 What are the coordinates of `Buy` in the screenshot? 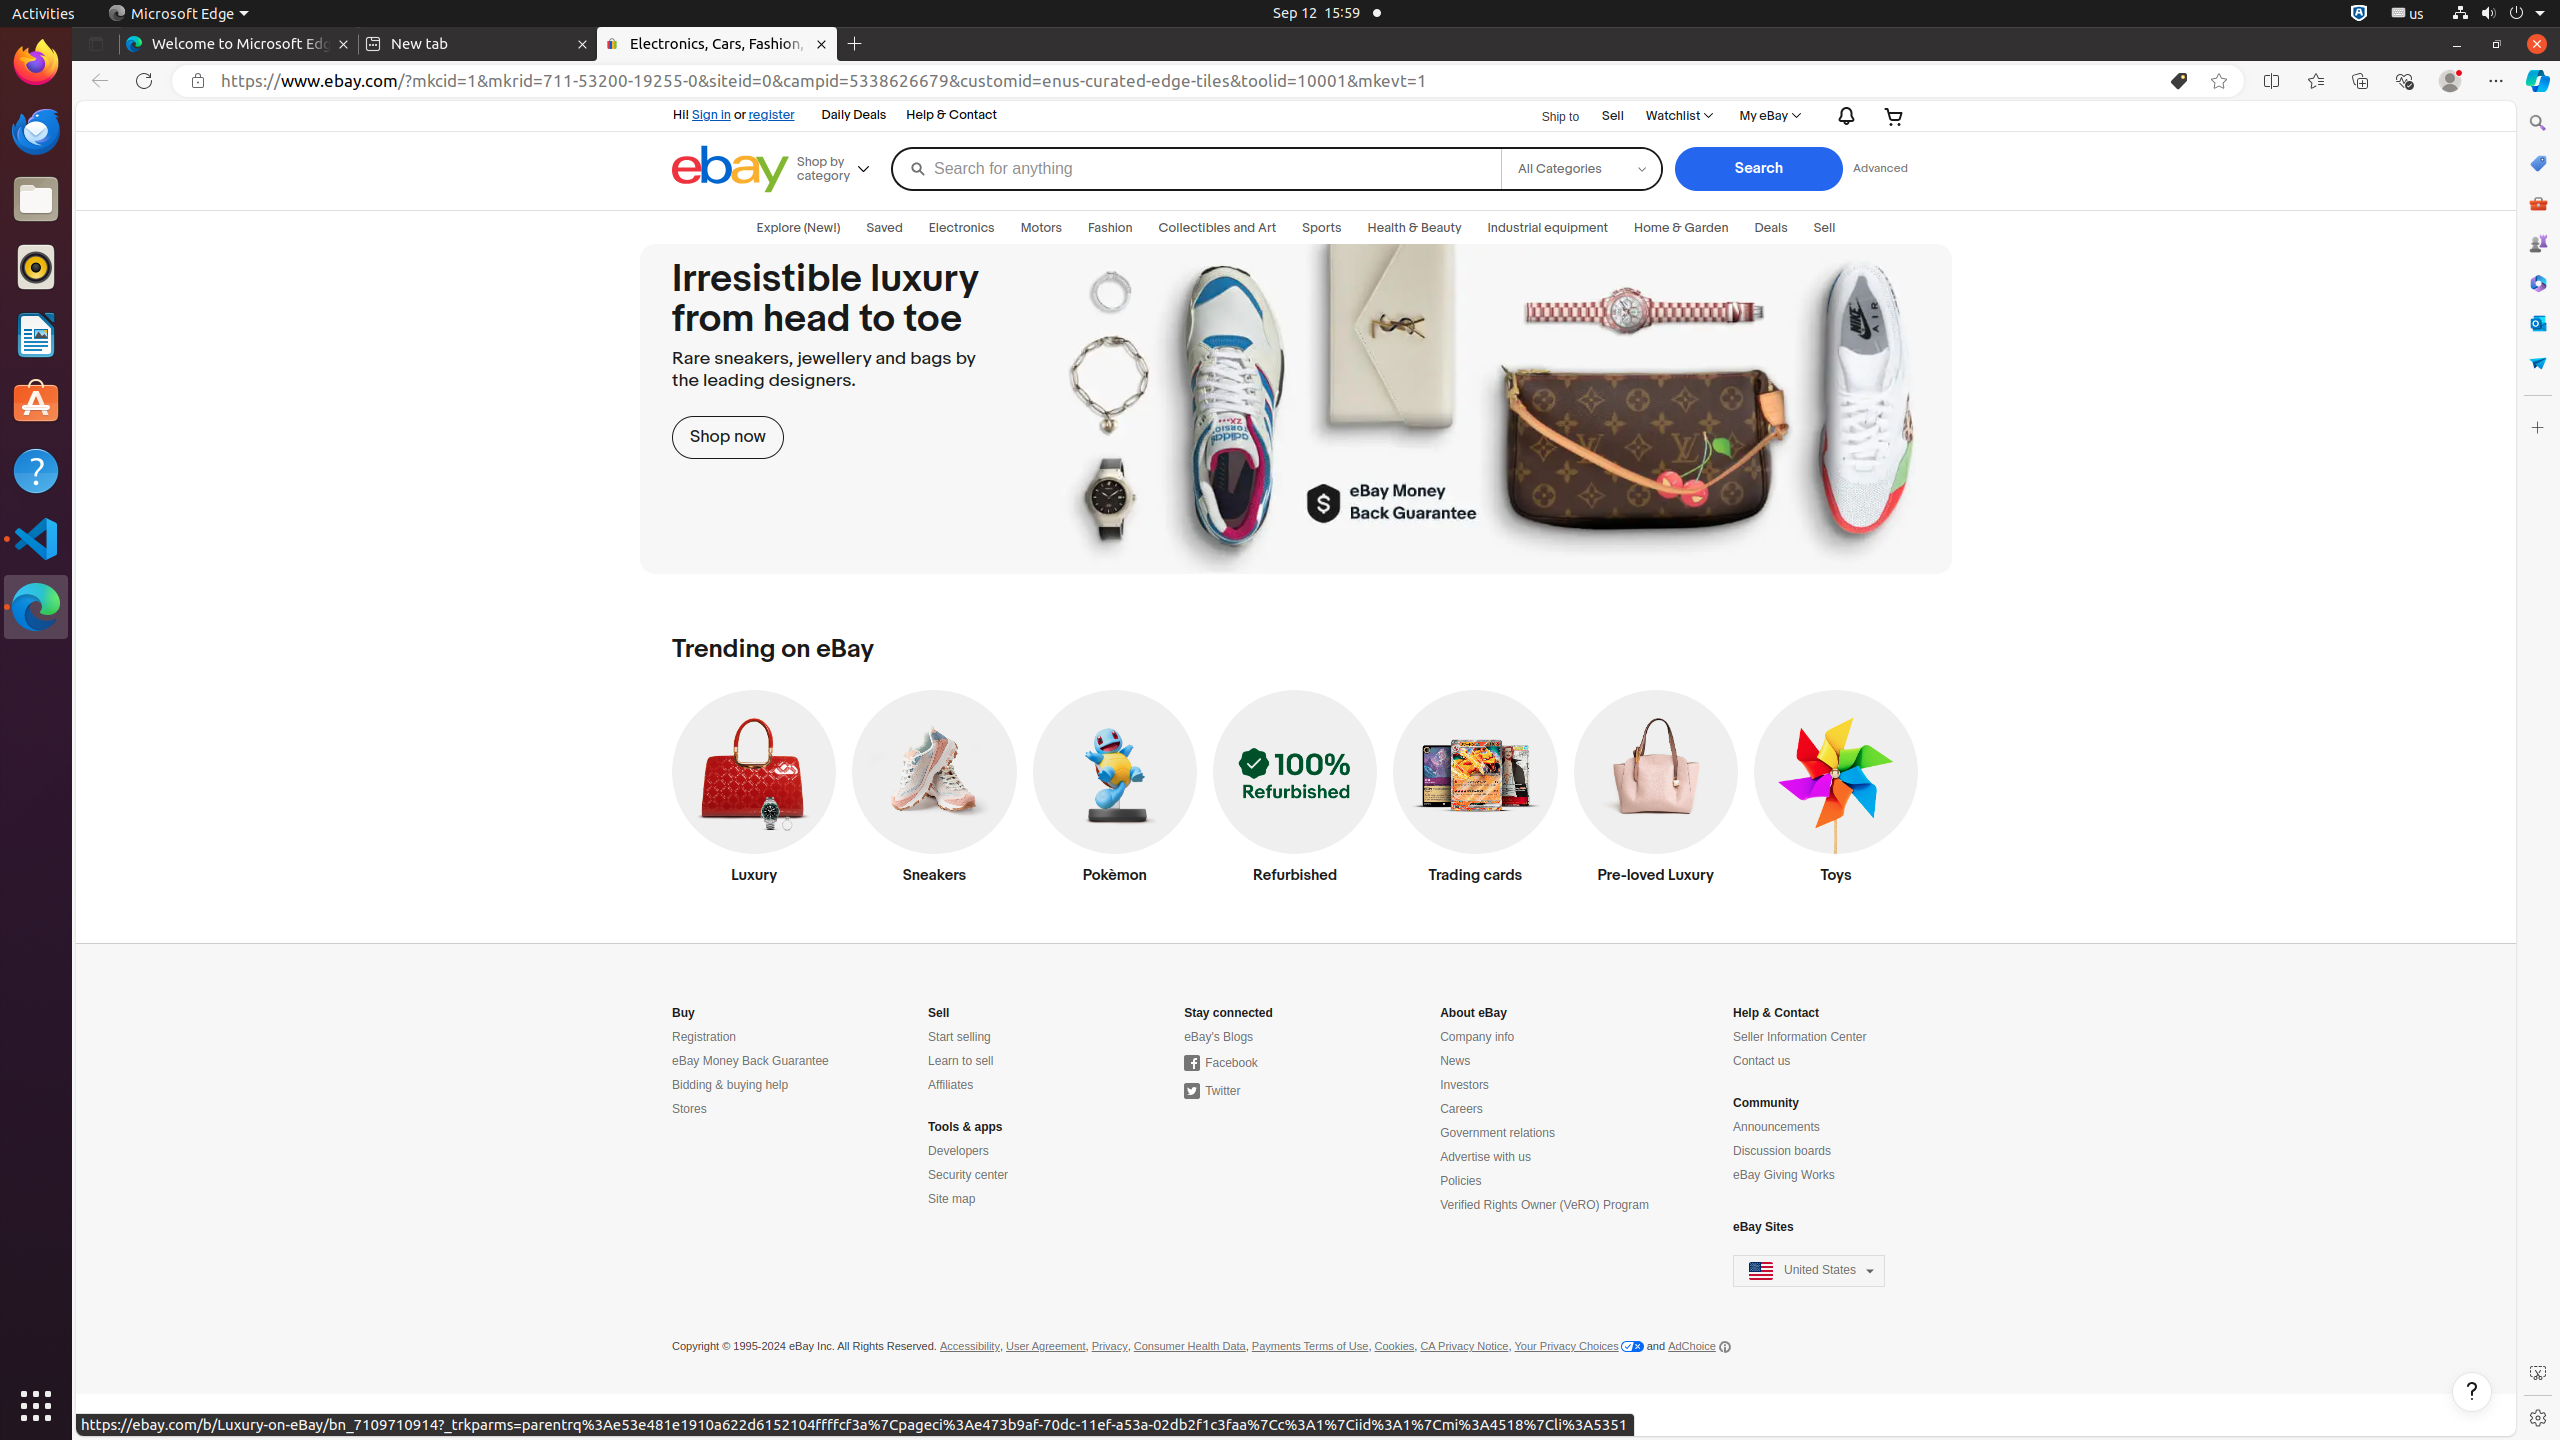 It's located at (684, 1013).